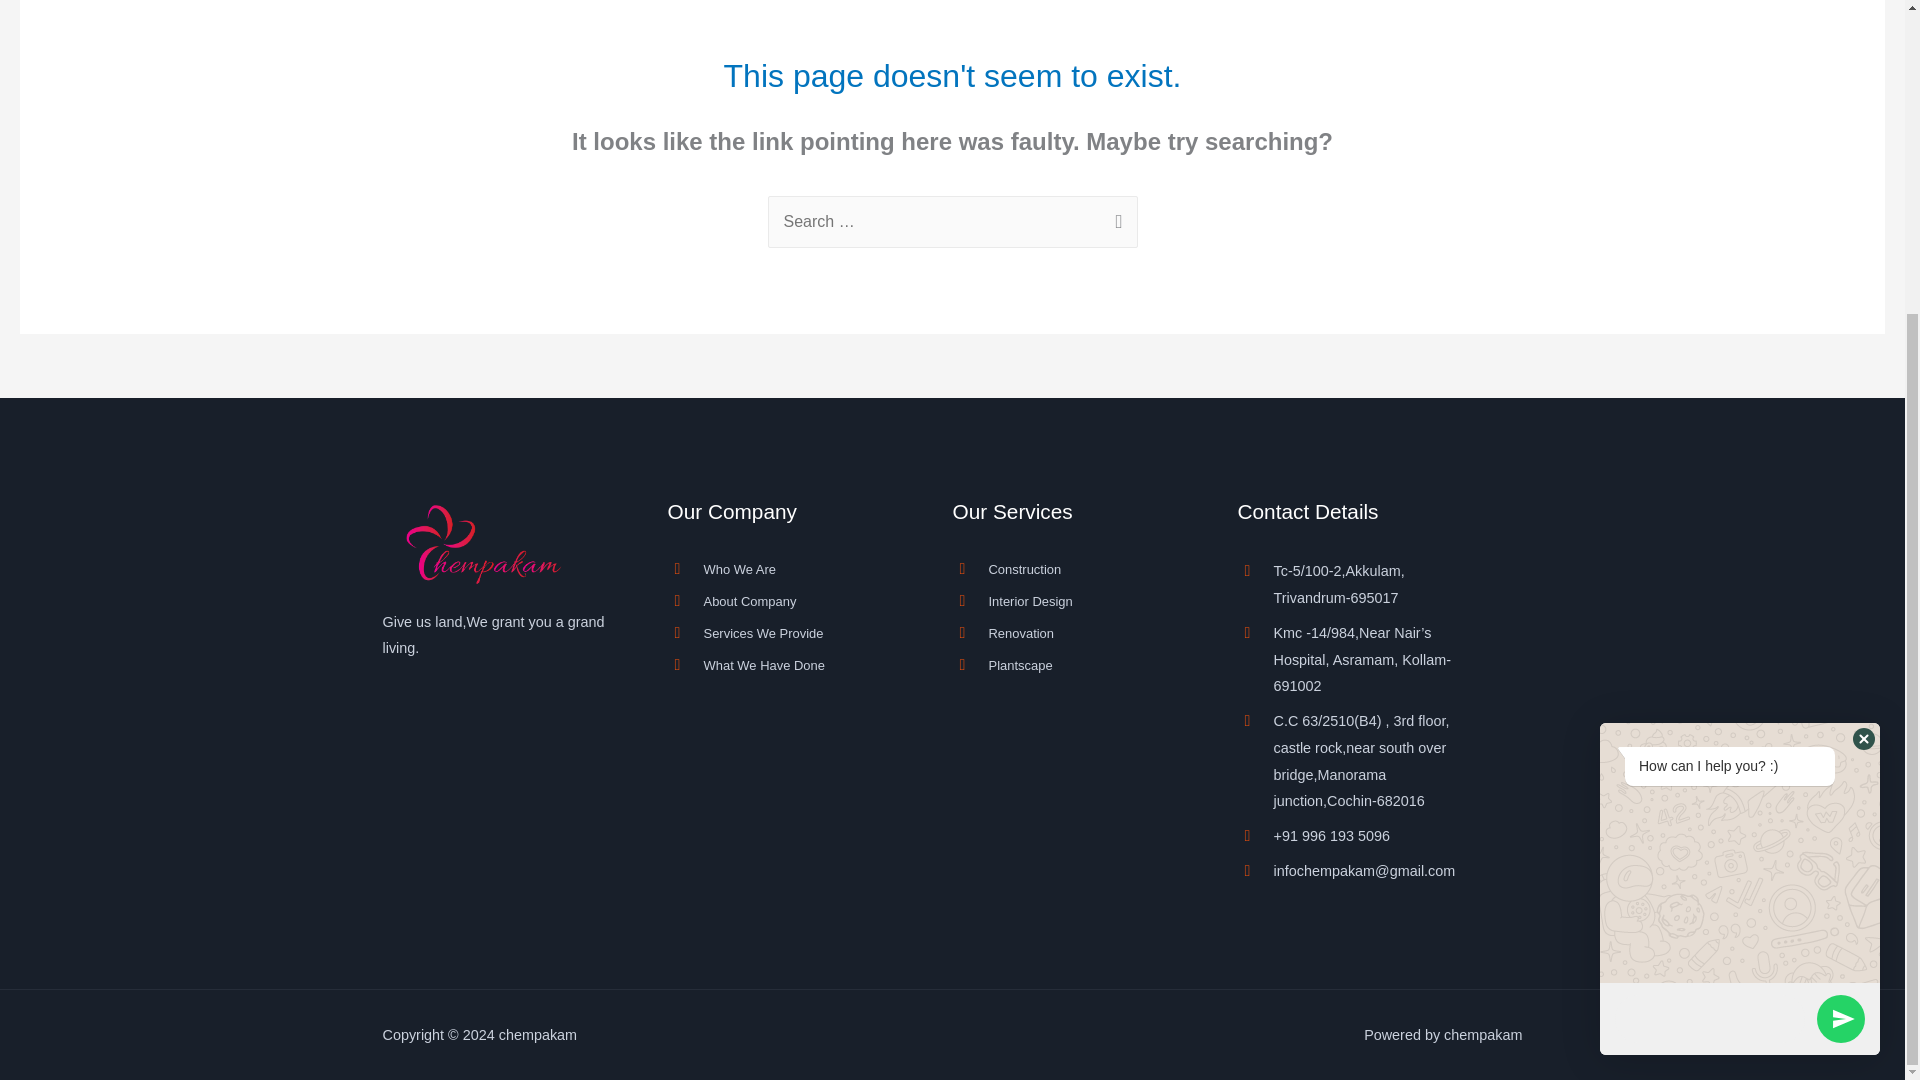 The height and width of the screenshot is (1080, 1920). What do you see at coordinates (1074, 602) in the screenshot?
I see `Interior Design` at bounding box center [1074, 602].